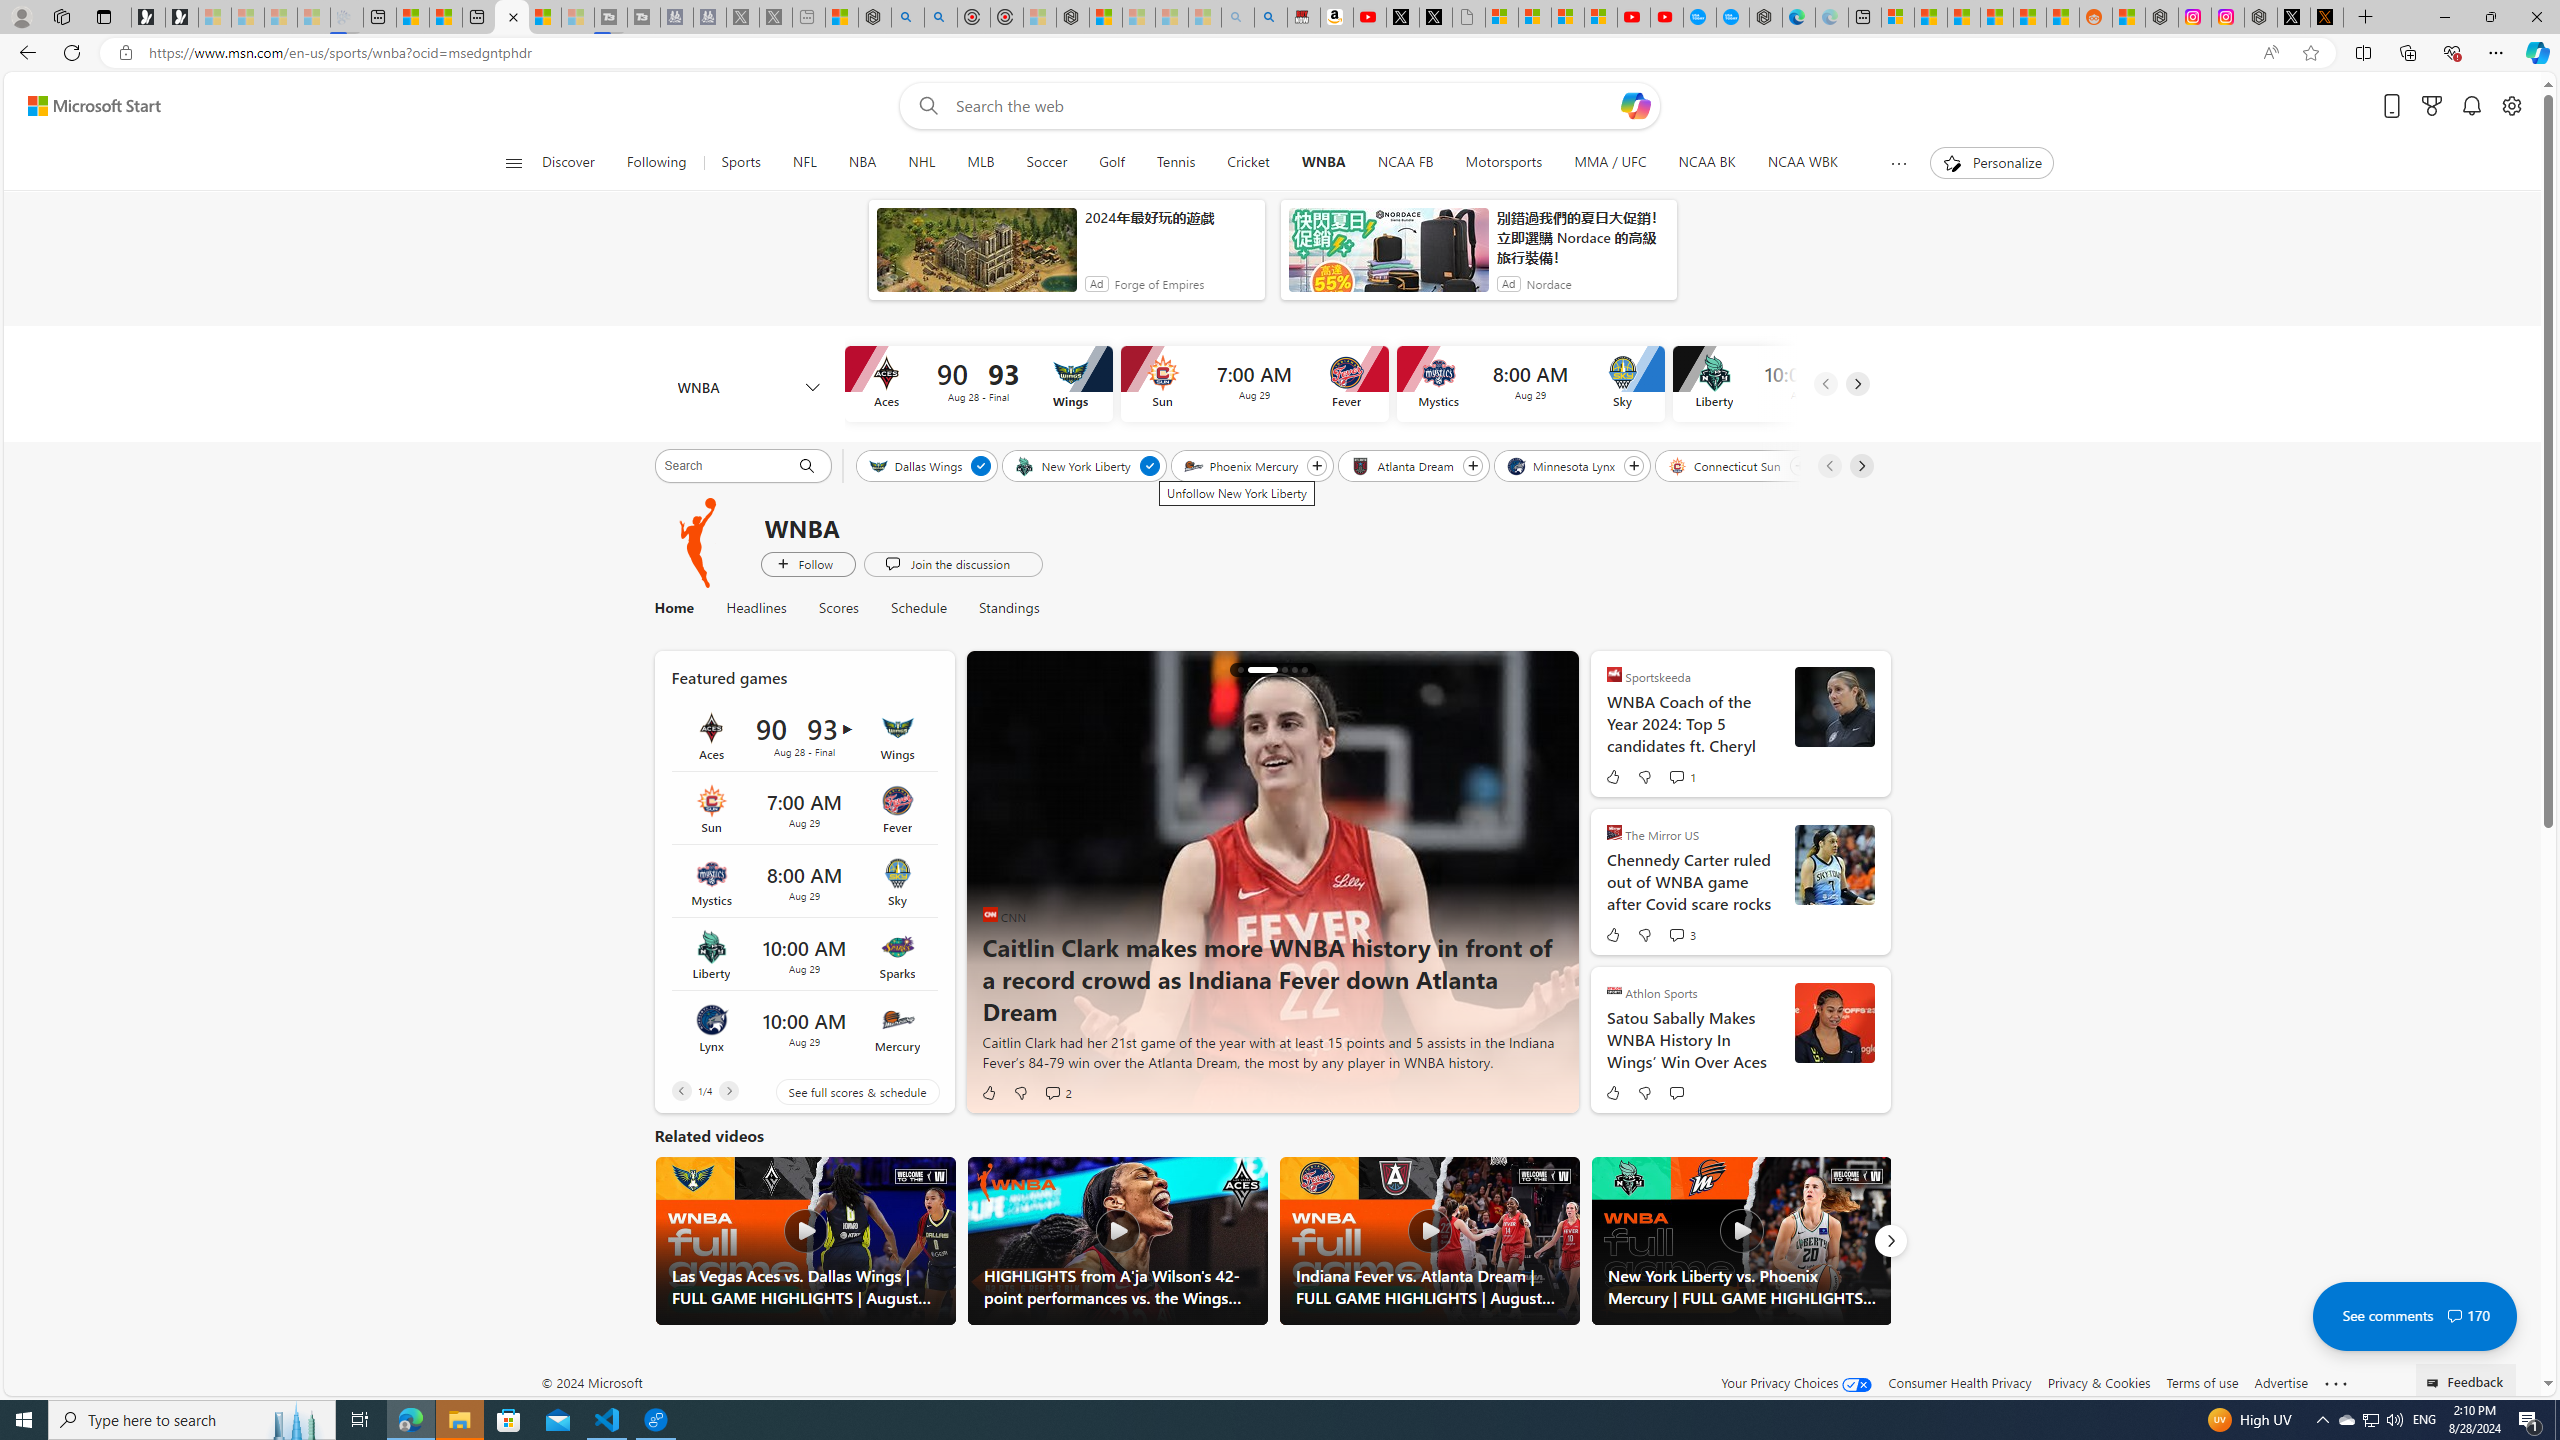  What do you see at coordinates (2432, 106) in the screenshot?
I see `Microsoft rewards` at bounding box center [2432, 106].